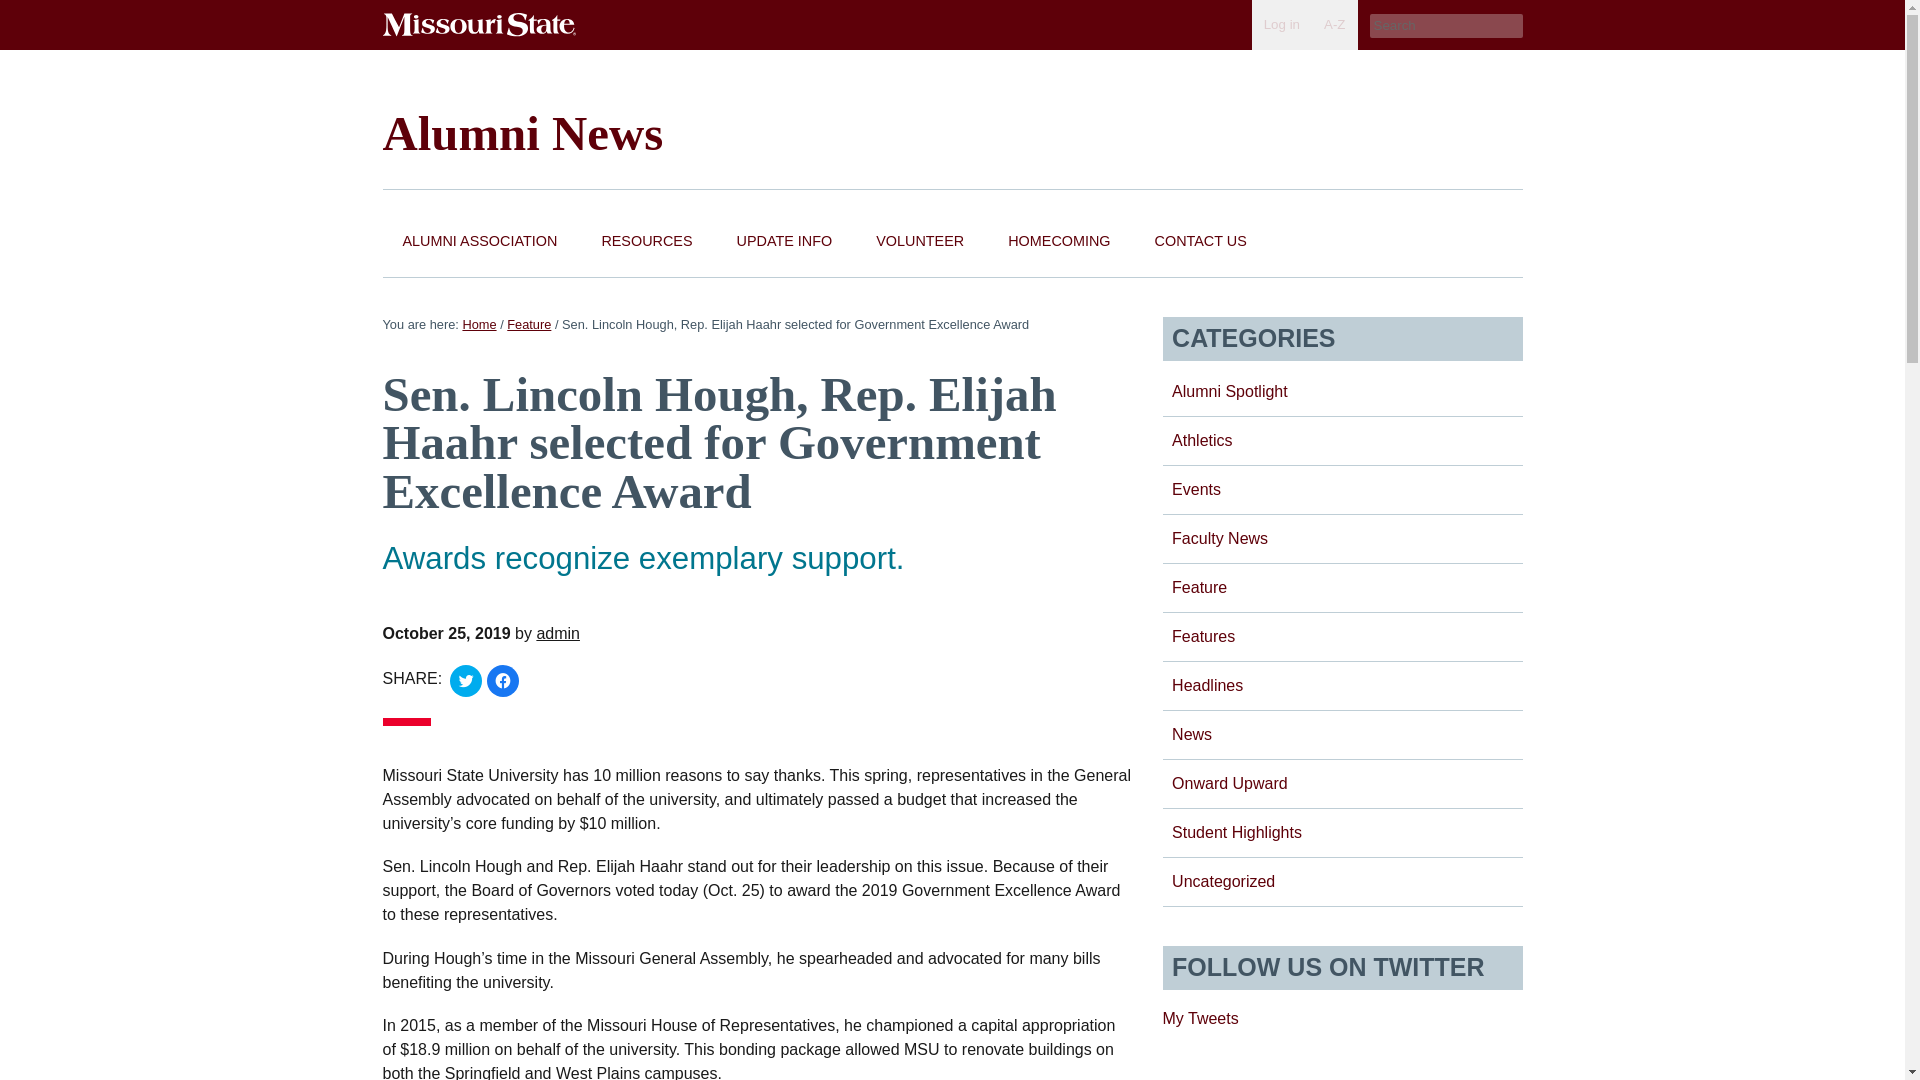 Image resolution: width=1920 pixels, height=1080 pixels. What do you see at coordinates (784, 242) in the screenshot?
I see `UPDATE INFO` at bounding box center [784, 242].